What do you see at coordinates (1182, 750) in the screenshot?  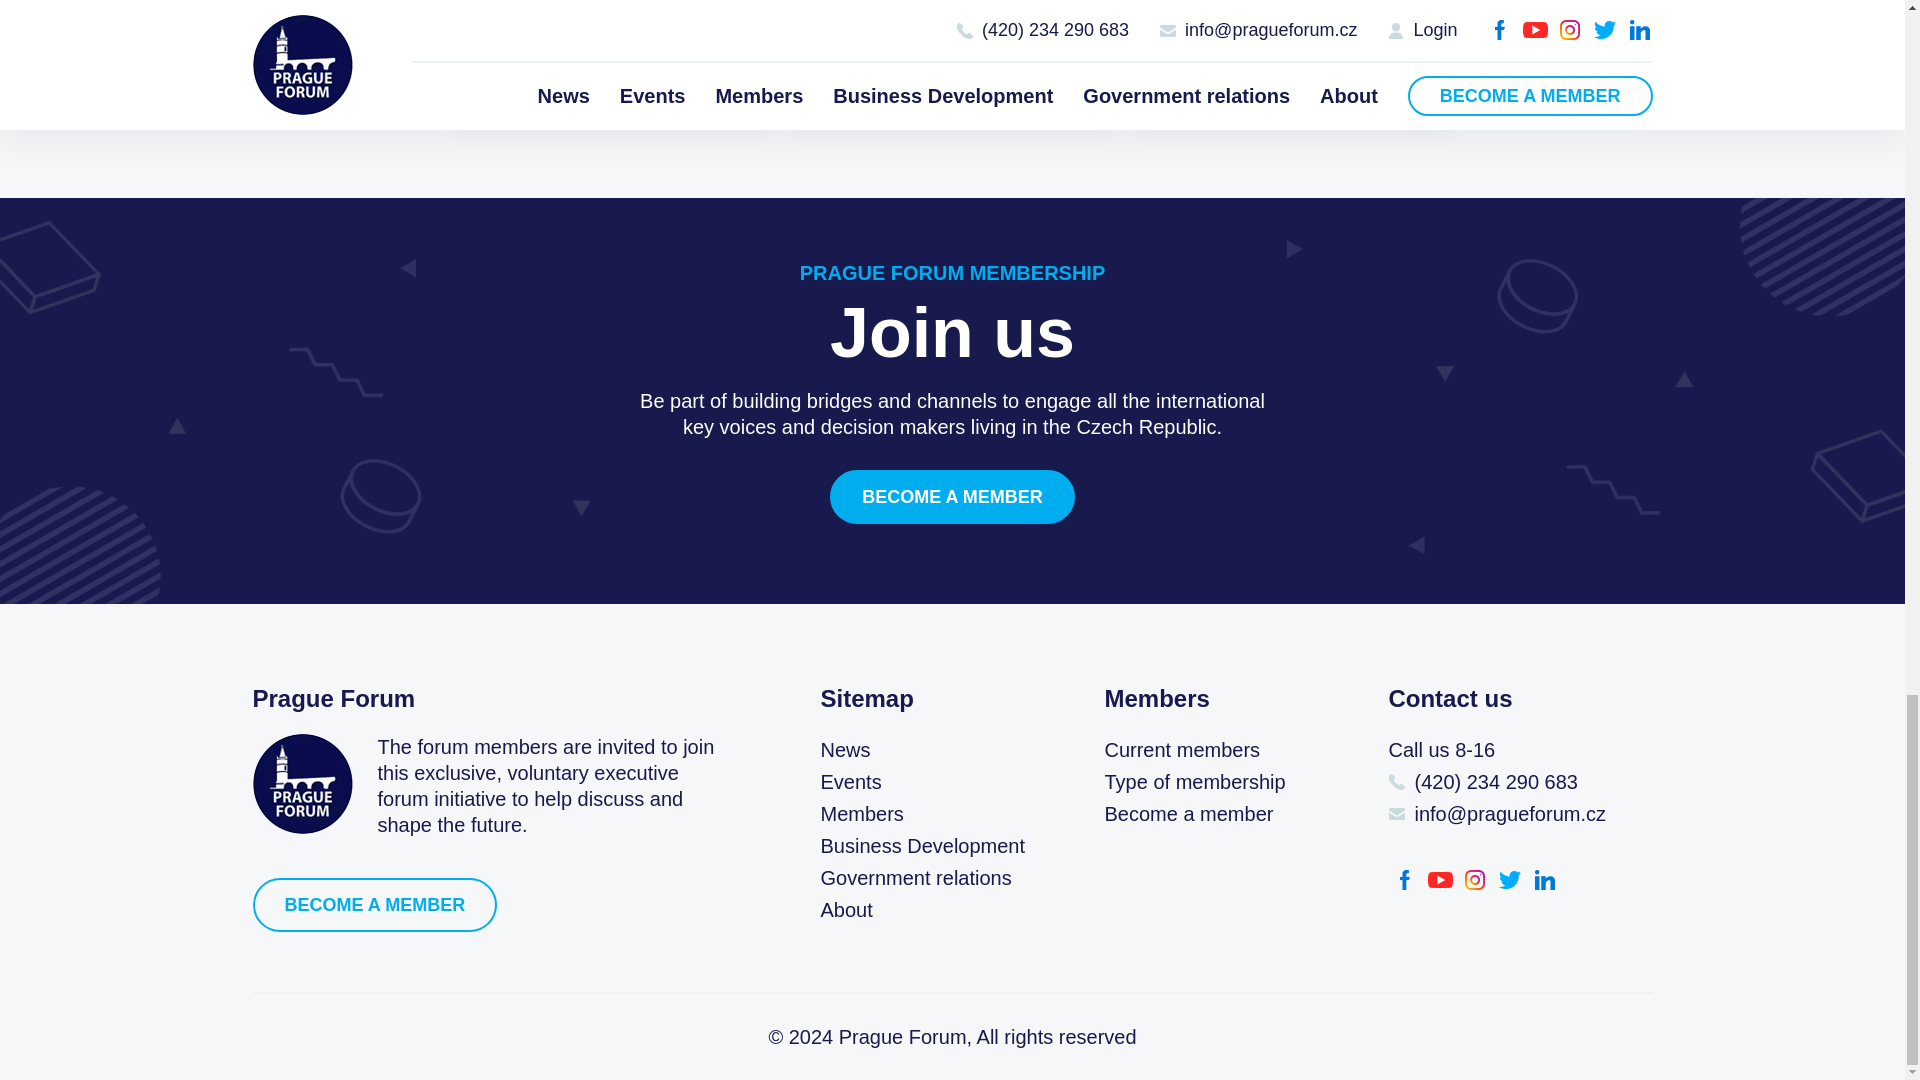 I see `Current members` at bounding box center [1182, 750].